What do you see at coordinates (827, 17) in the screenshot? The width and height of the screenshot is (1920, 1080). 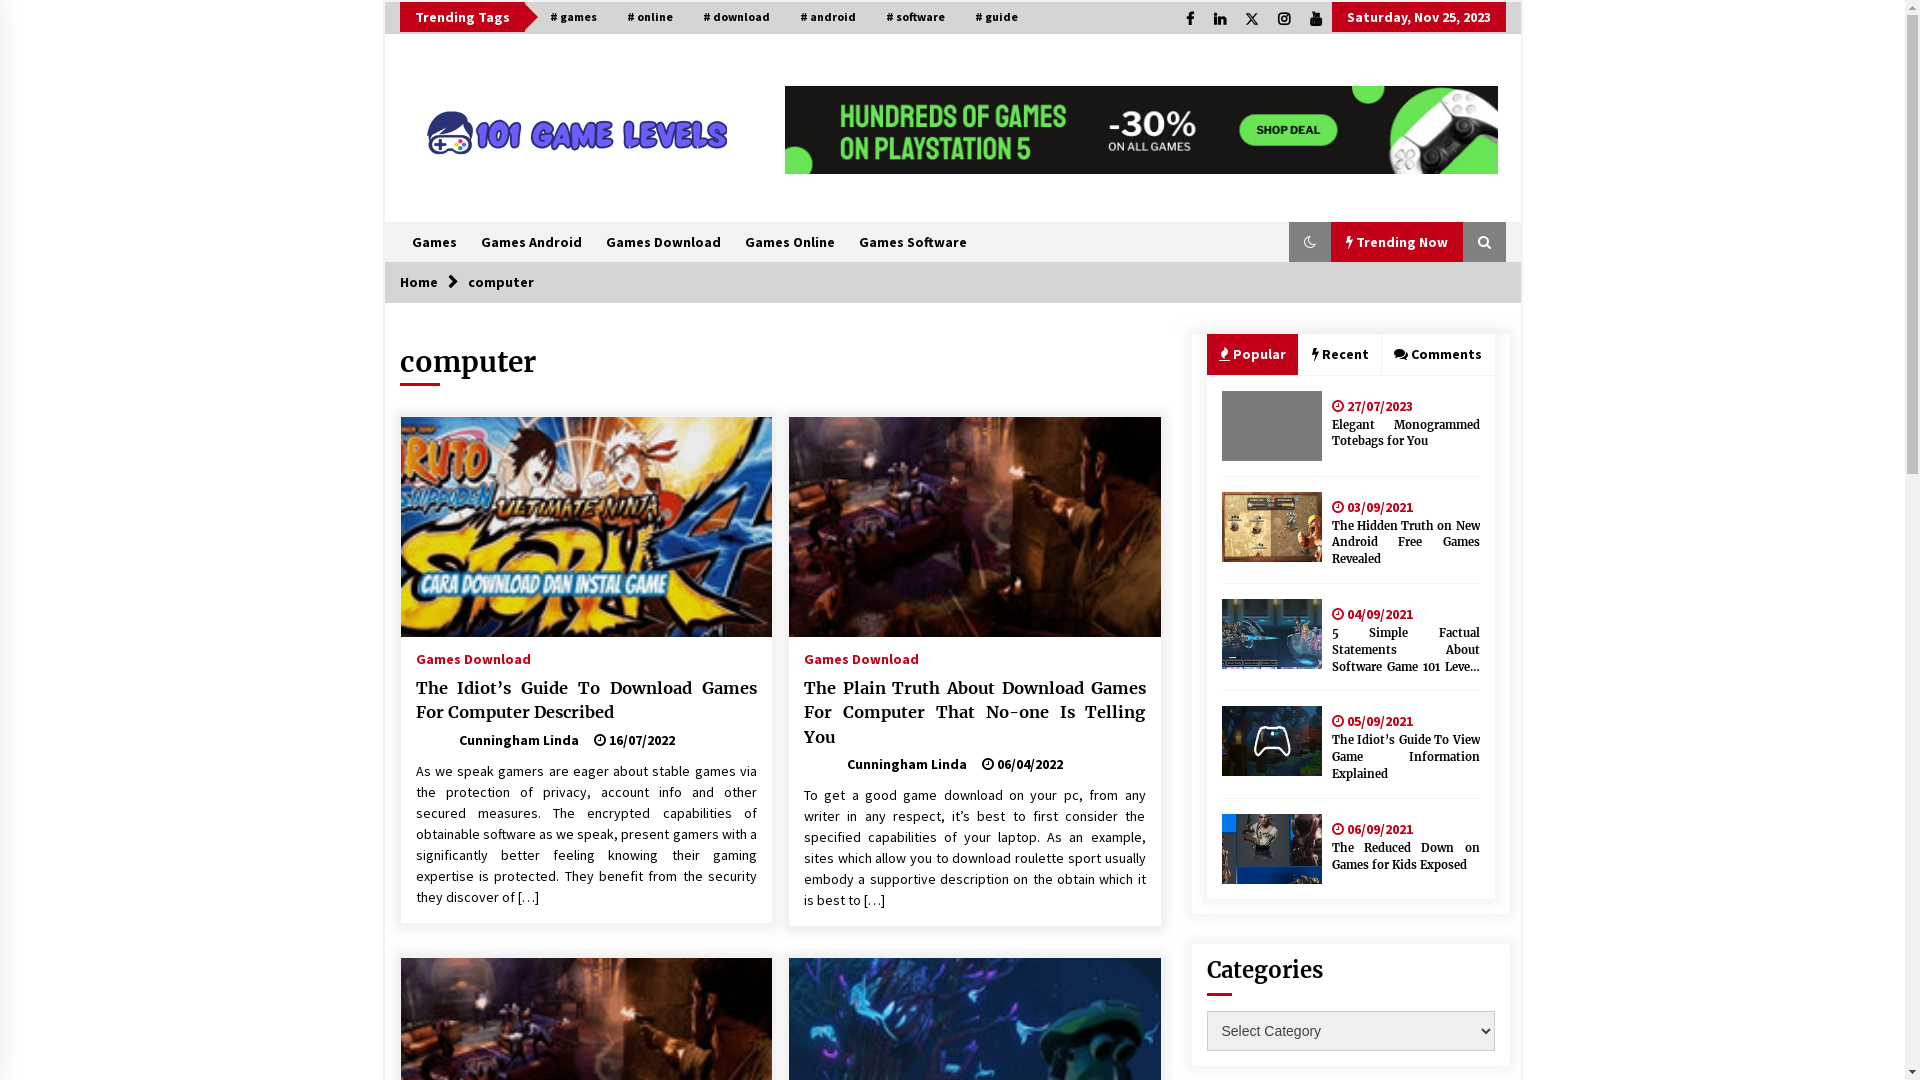 I see `# android` at bounding box center [827, 17].